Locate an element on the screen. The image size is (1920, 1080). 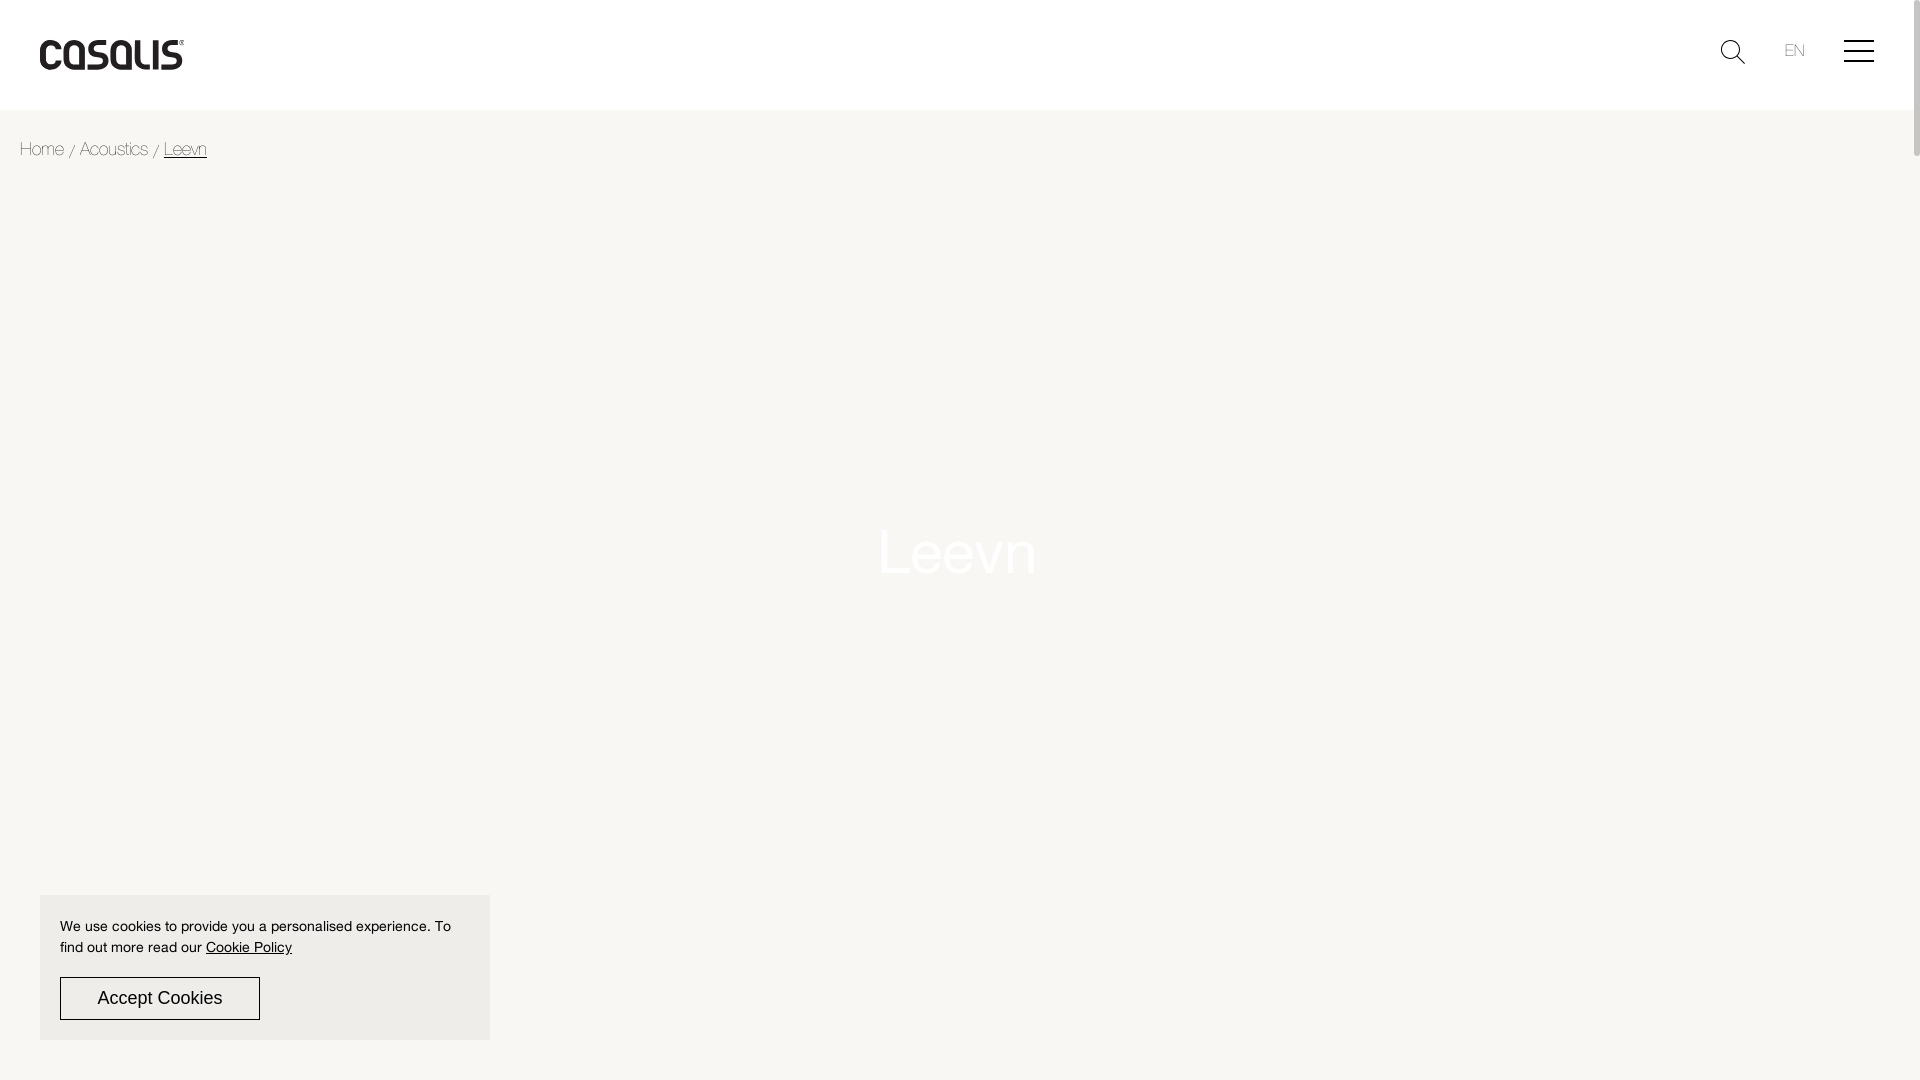
Home is located at coordinates (42, 149).